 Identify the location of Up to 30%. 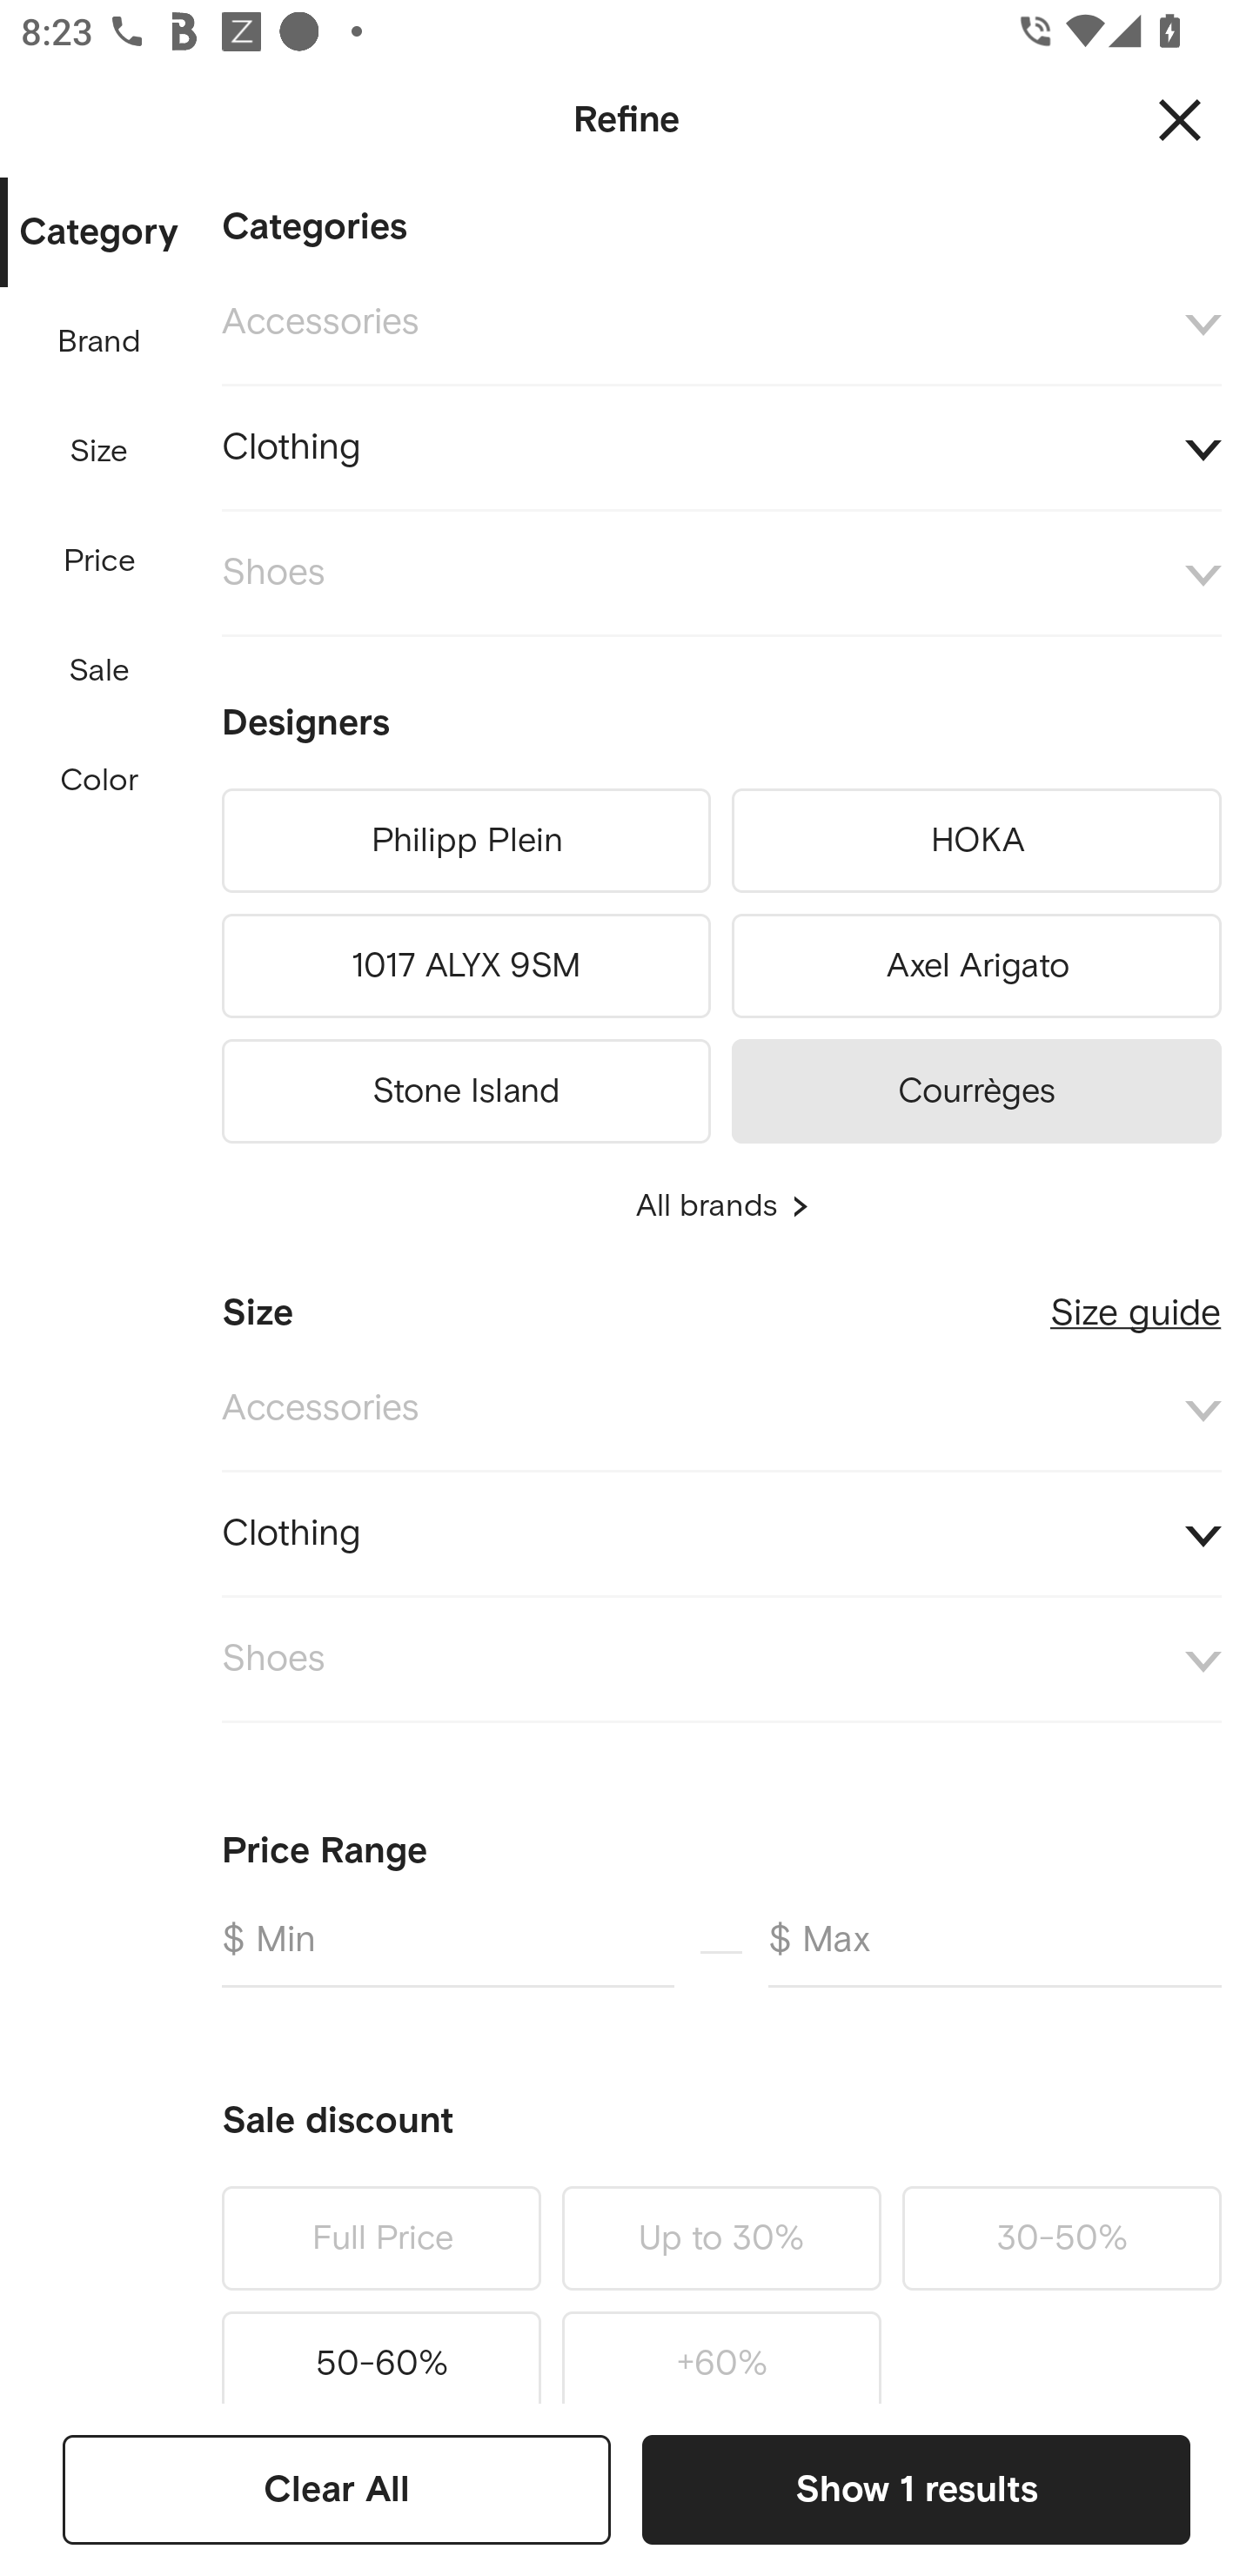
(721, 2238).